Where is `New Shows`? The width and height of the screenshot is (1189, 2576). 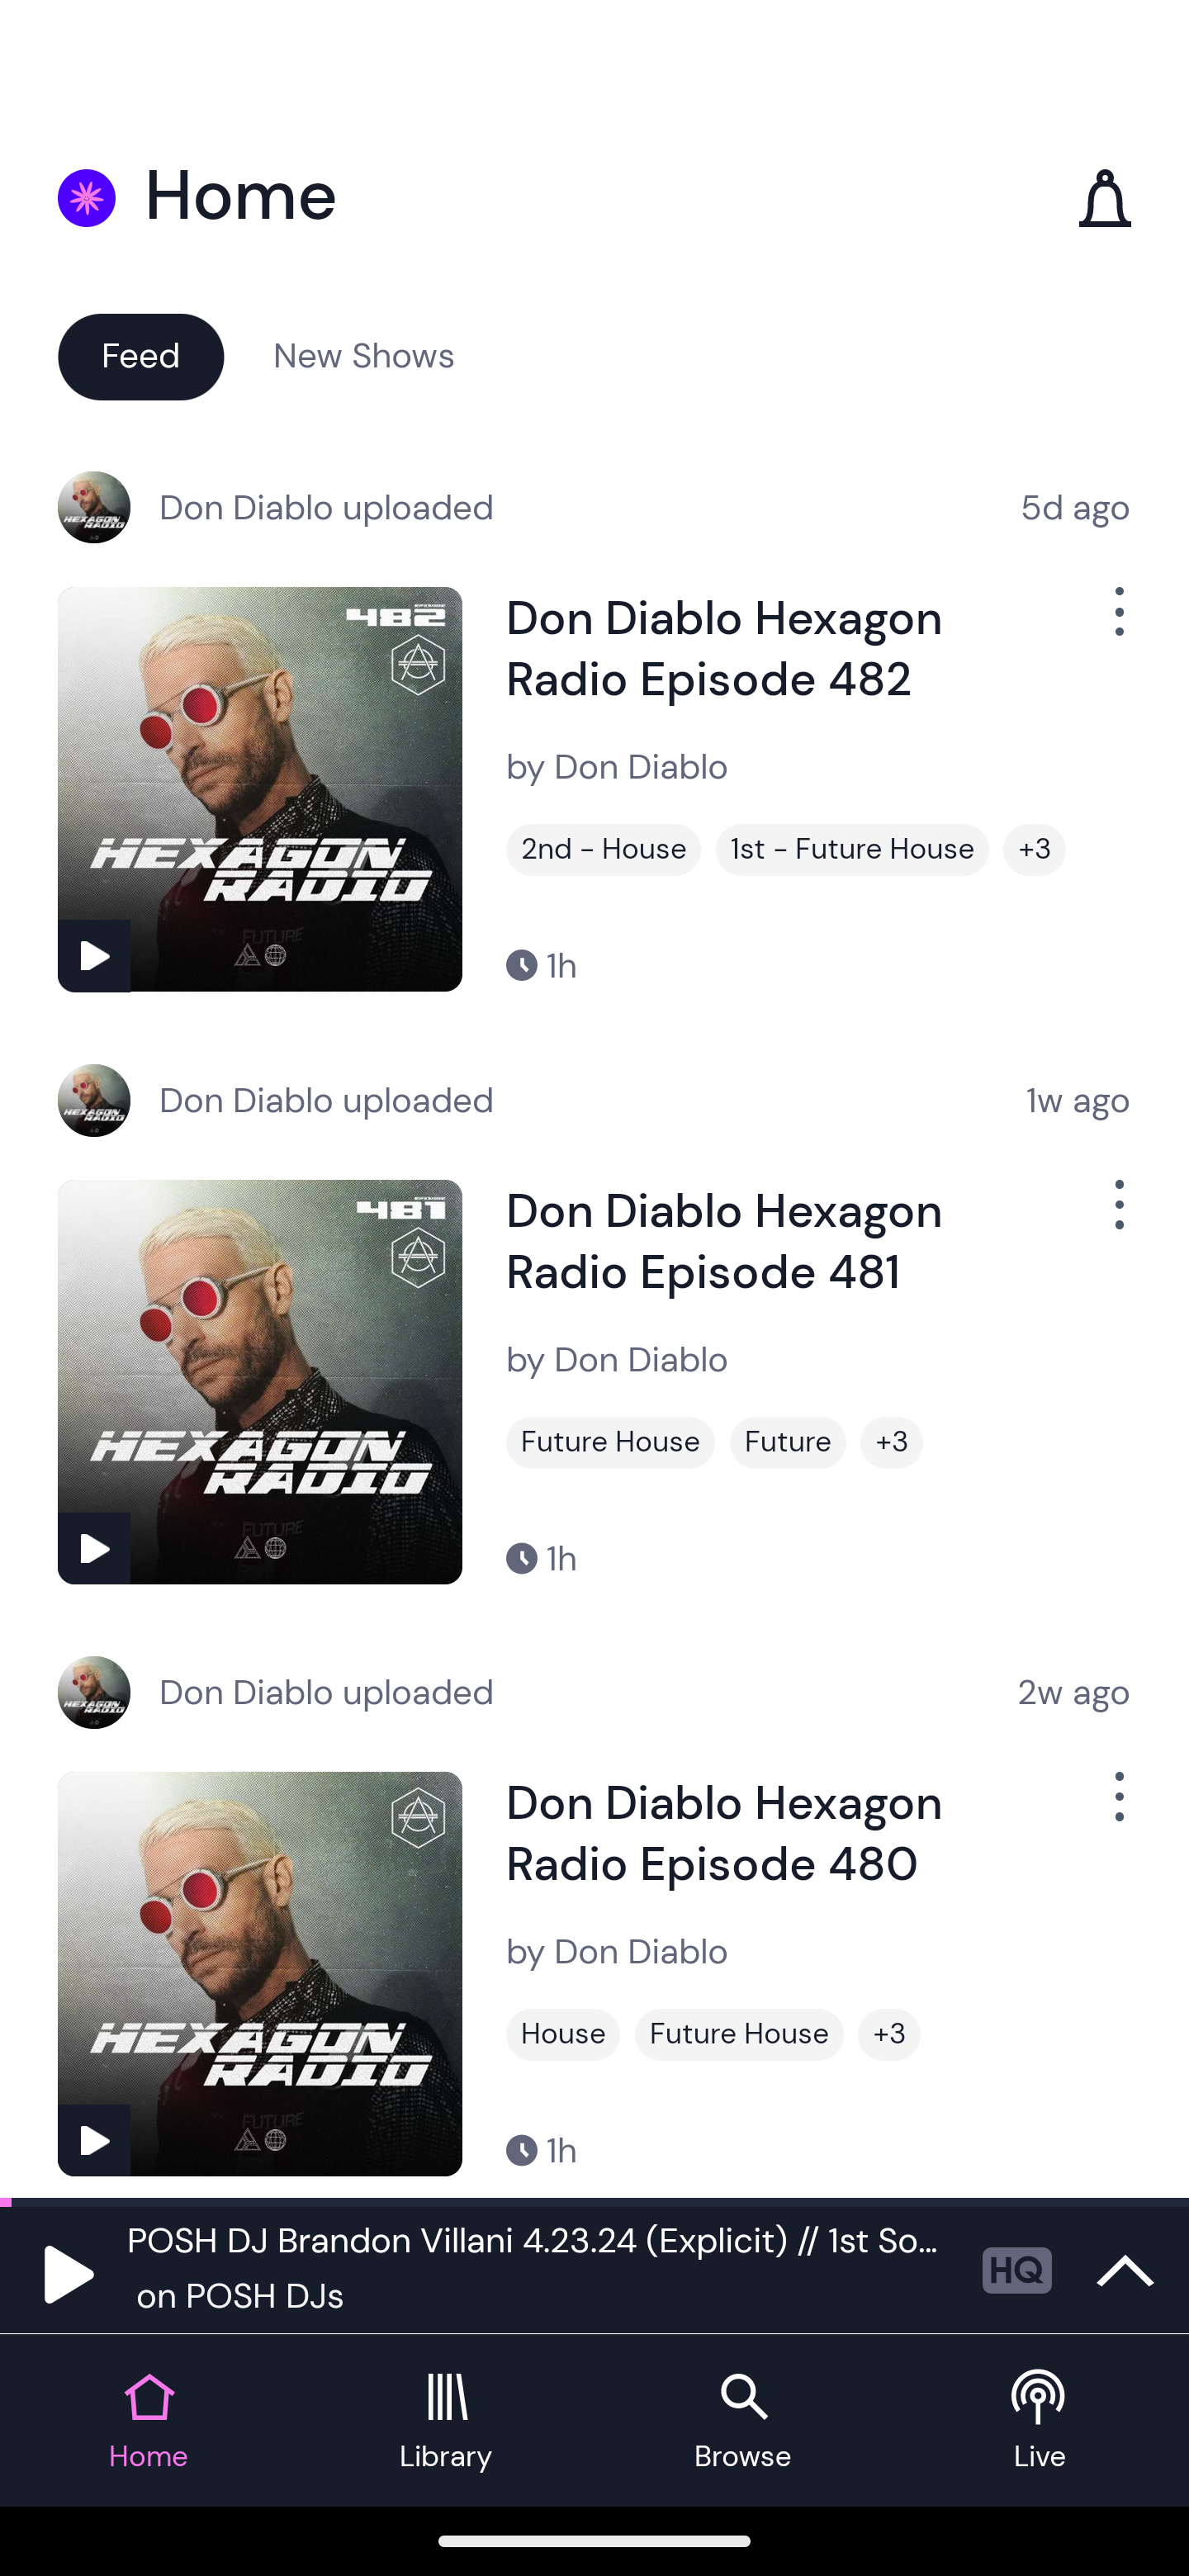
New Shows is located at coordinates (364, 355).